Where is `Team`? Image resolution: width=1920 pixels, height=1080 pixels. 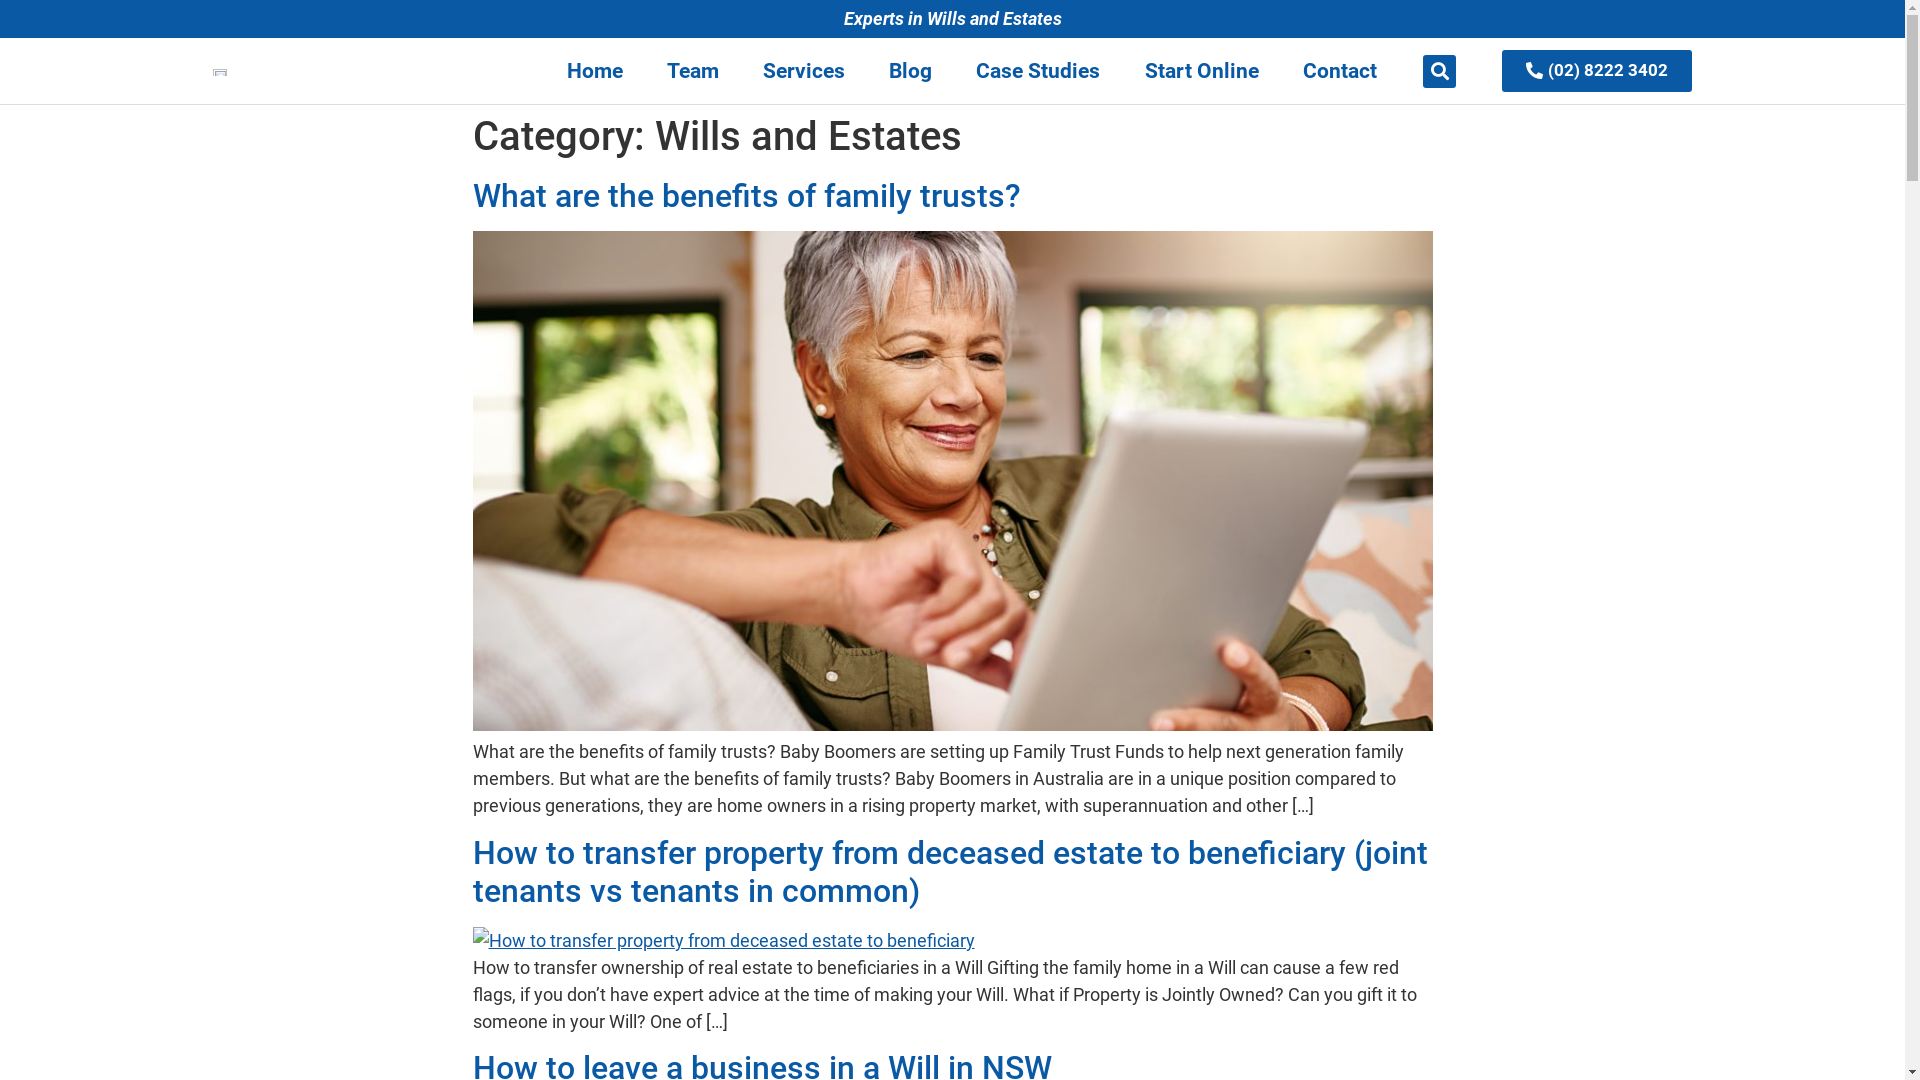 Team is located at coordinates (693, 71).